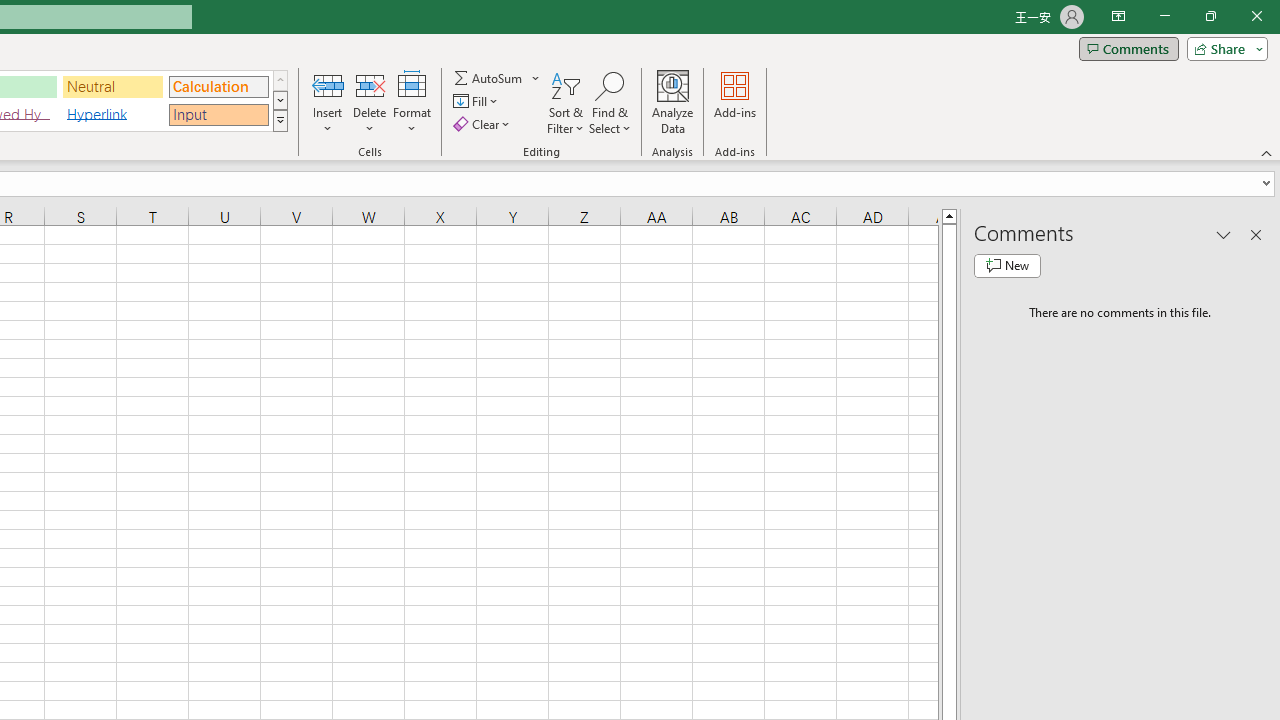 The height and width of the screenshot is (720, 1280). I want to click on Fill, so click(478, 102).